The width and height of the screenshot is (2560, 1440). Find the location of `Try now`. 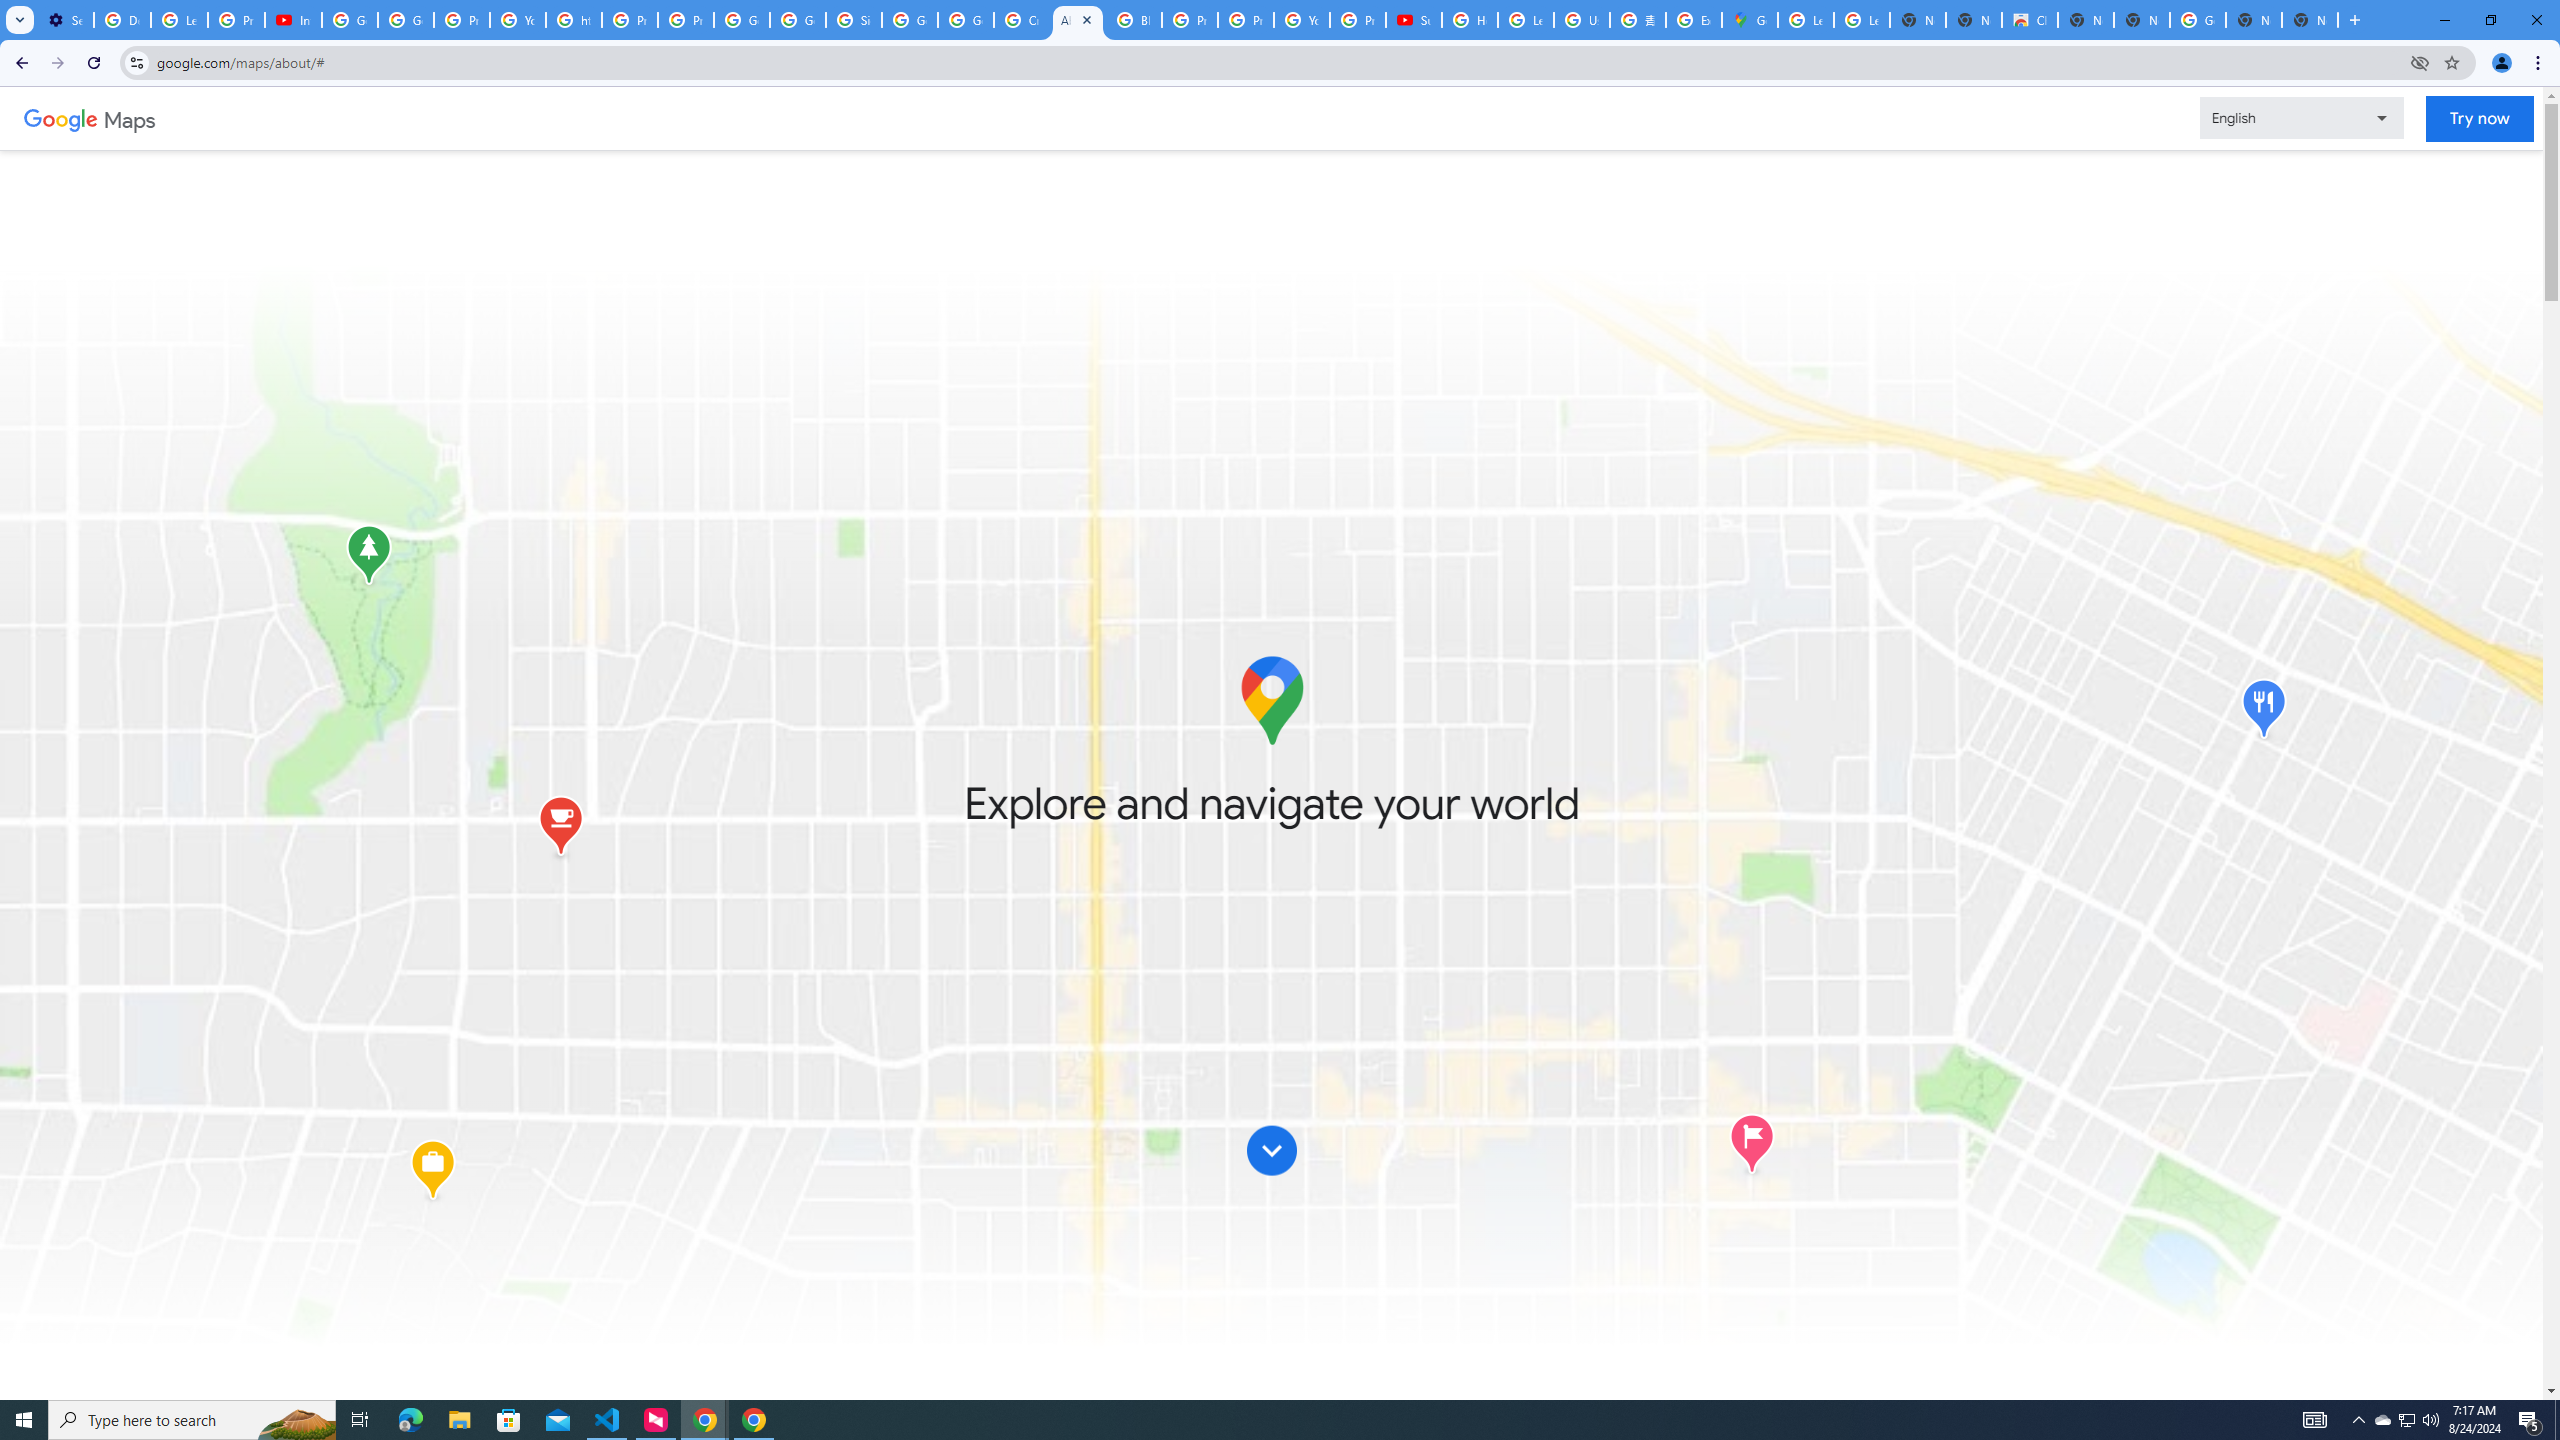

Try now is located at coordinates (2479, 119).